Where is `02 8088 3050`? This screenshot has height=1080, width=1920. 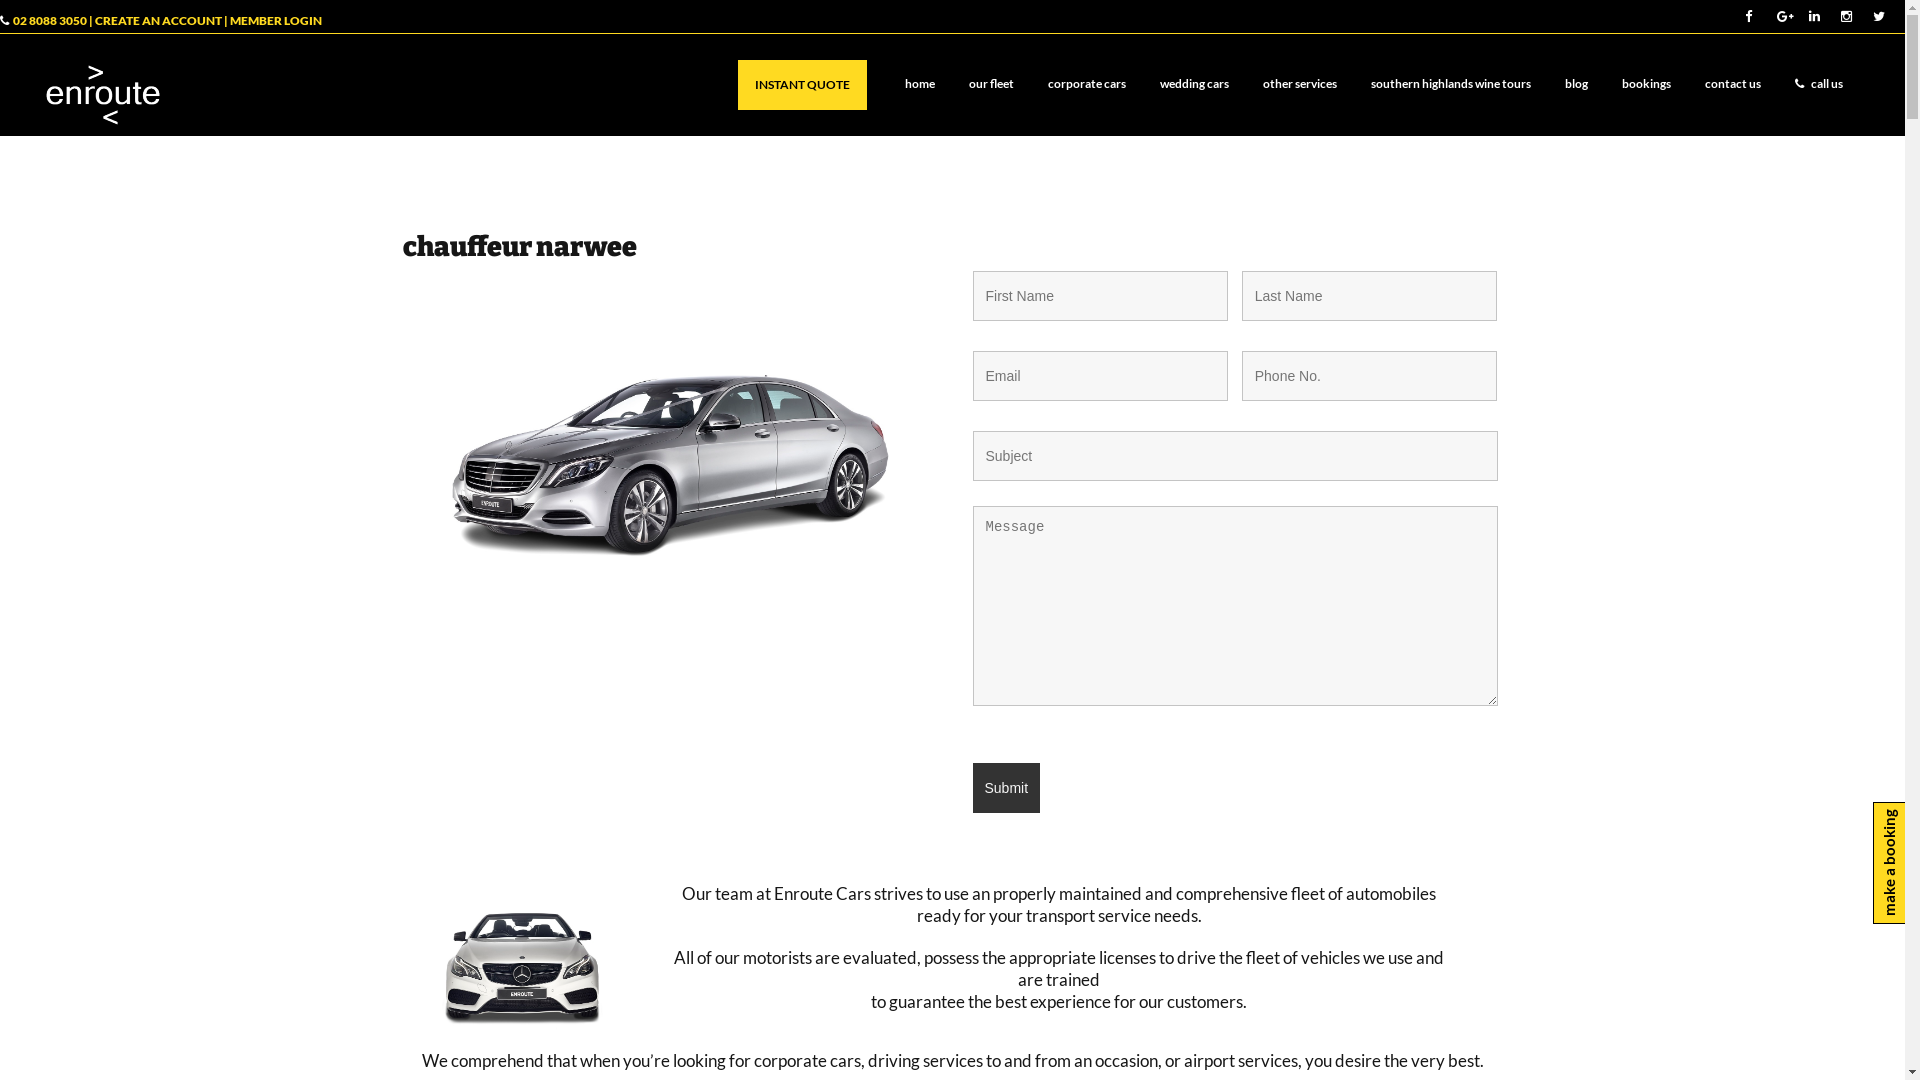
02 8088 3050 is located at coordinates (49, 20).